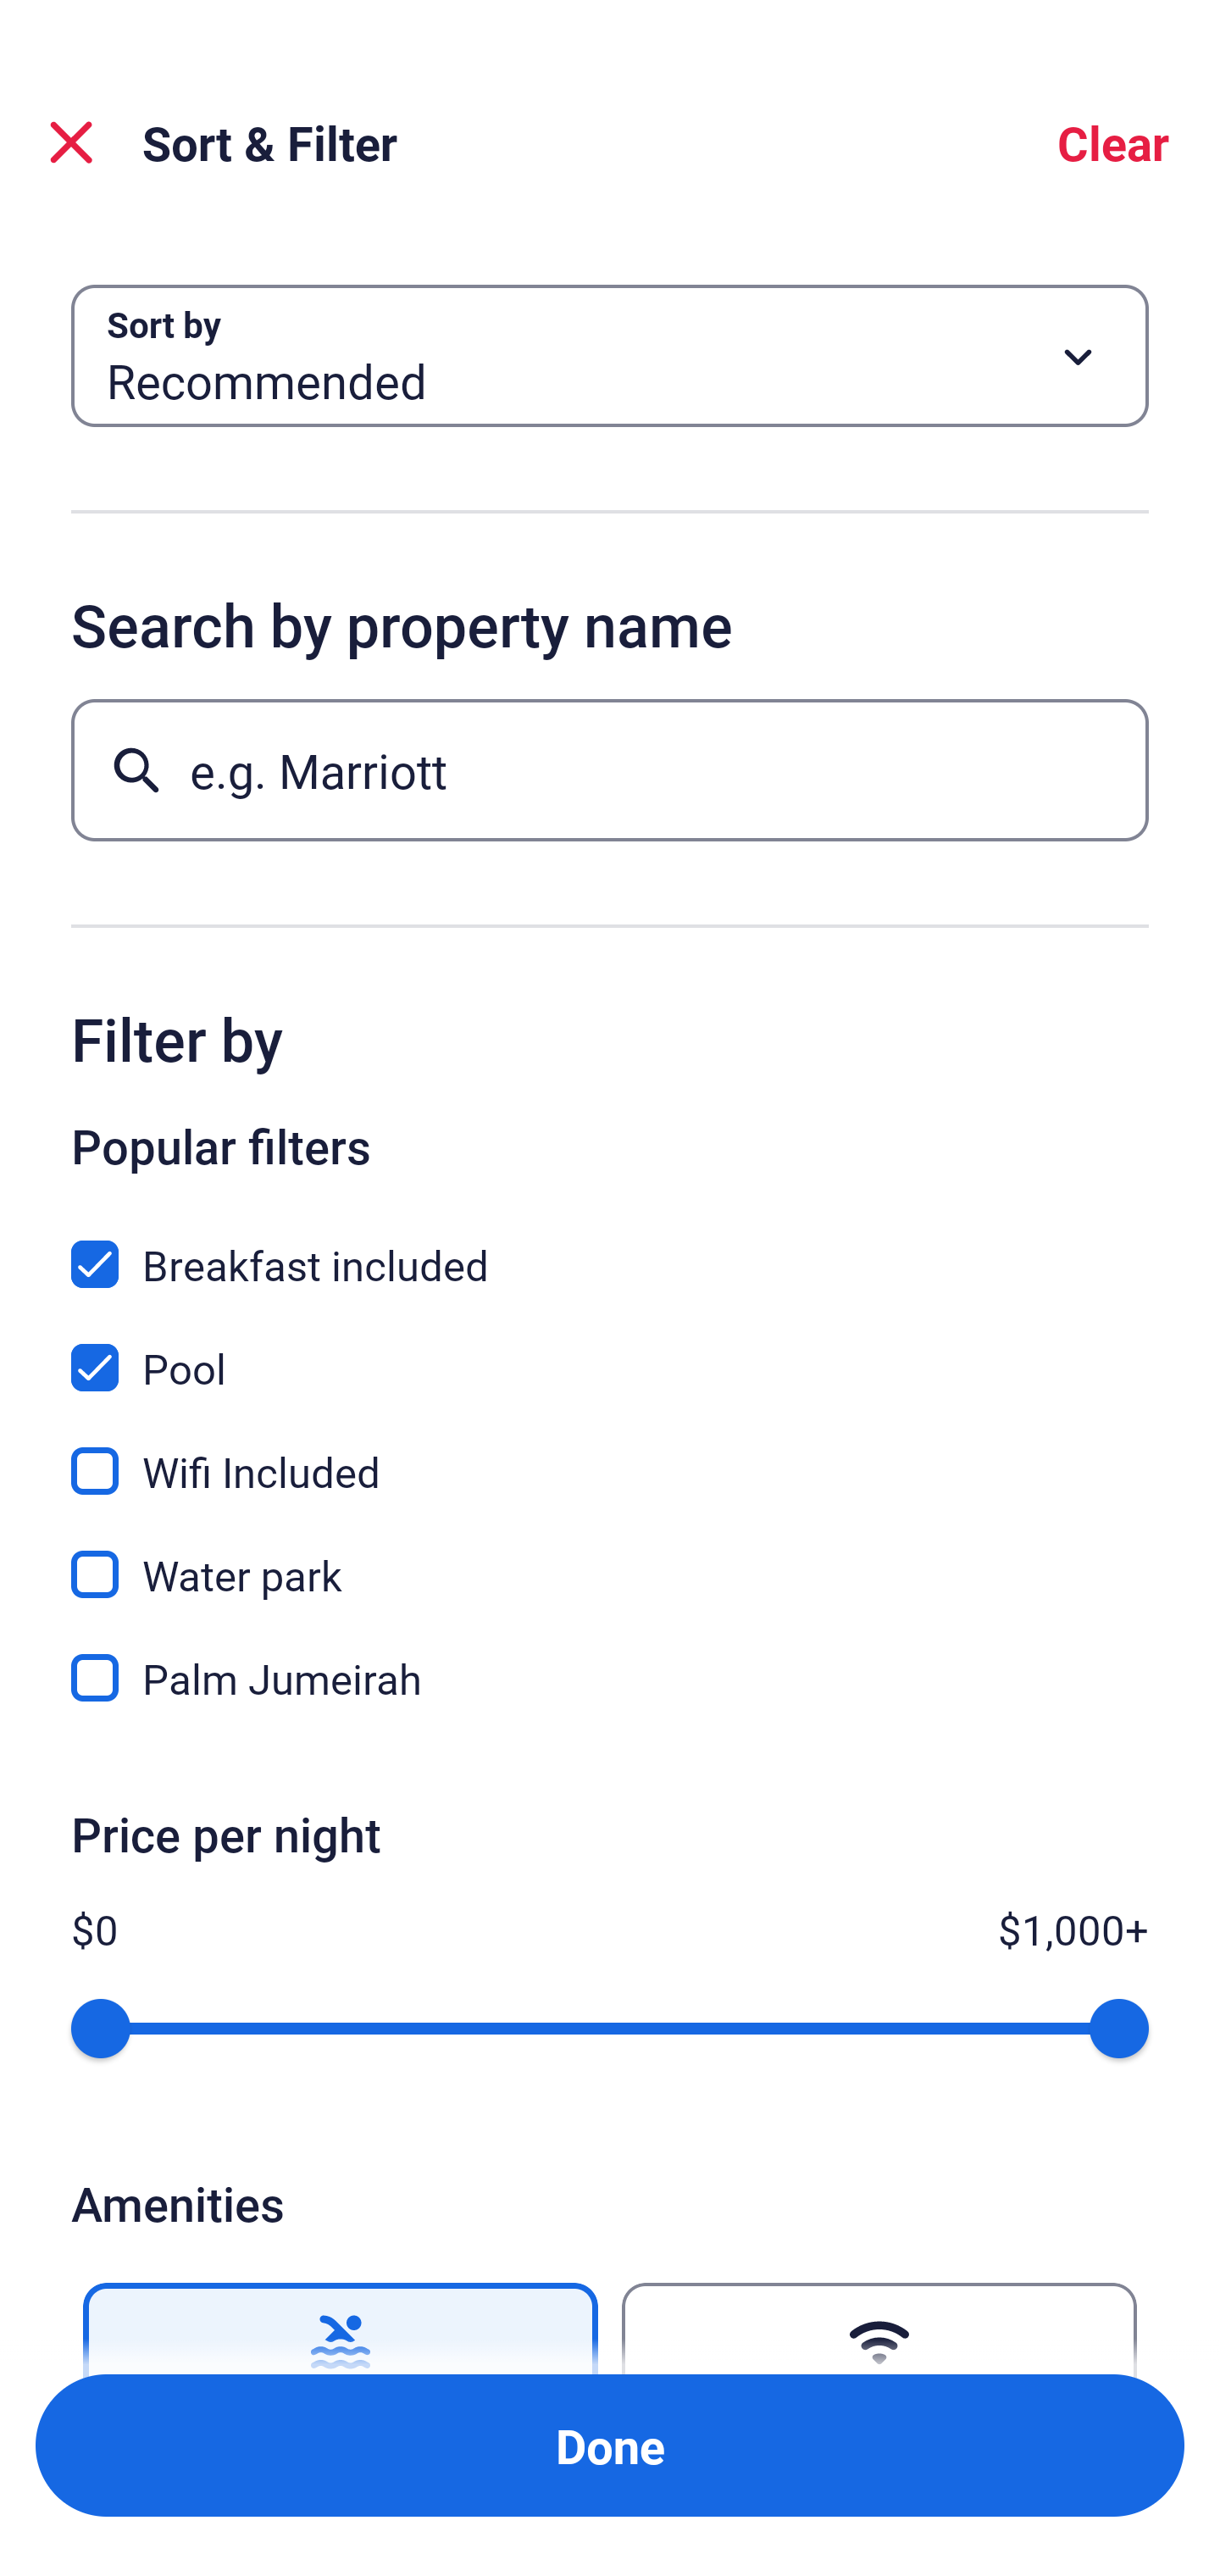  Describe the element at coordinates (71, 142) in the screenshot. I see `Close Sort and Filter` at that location.